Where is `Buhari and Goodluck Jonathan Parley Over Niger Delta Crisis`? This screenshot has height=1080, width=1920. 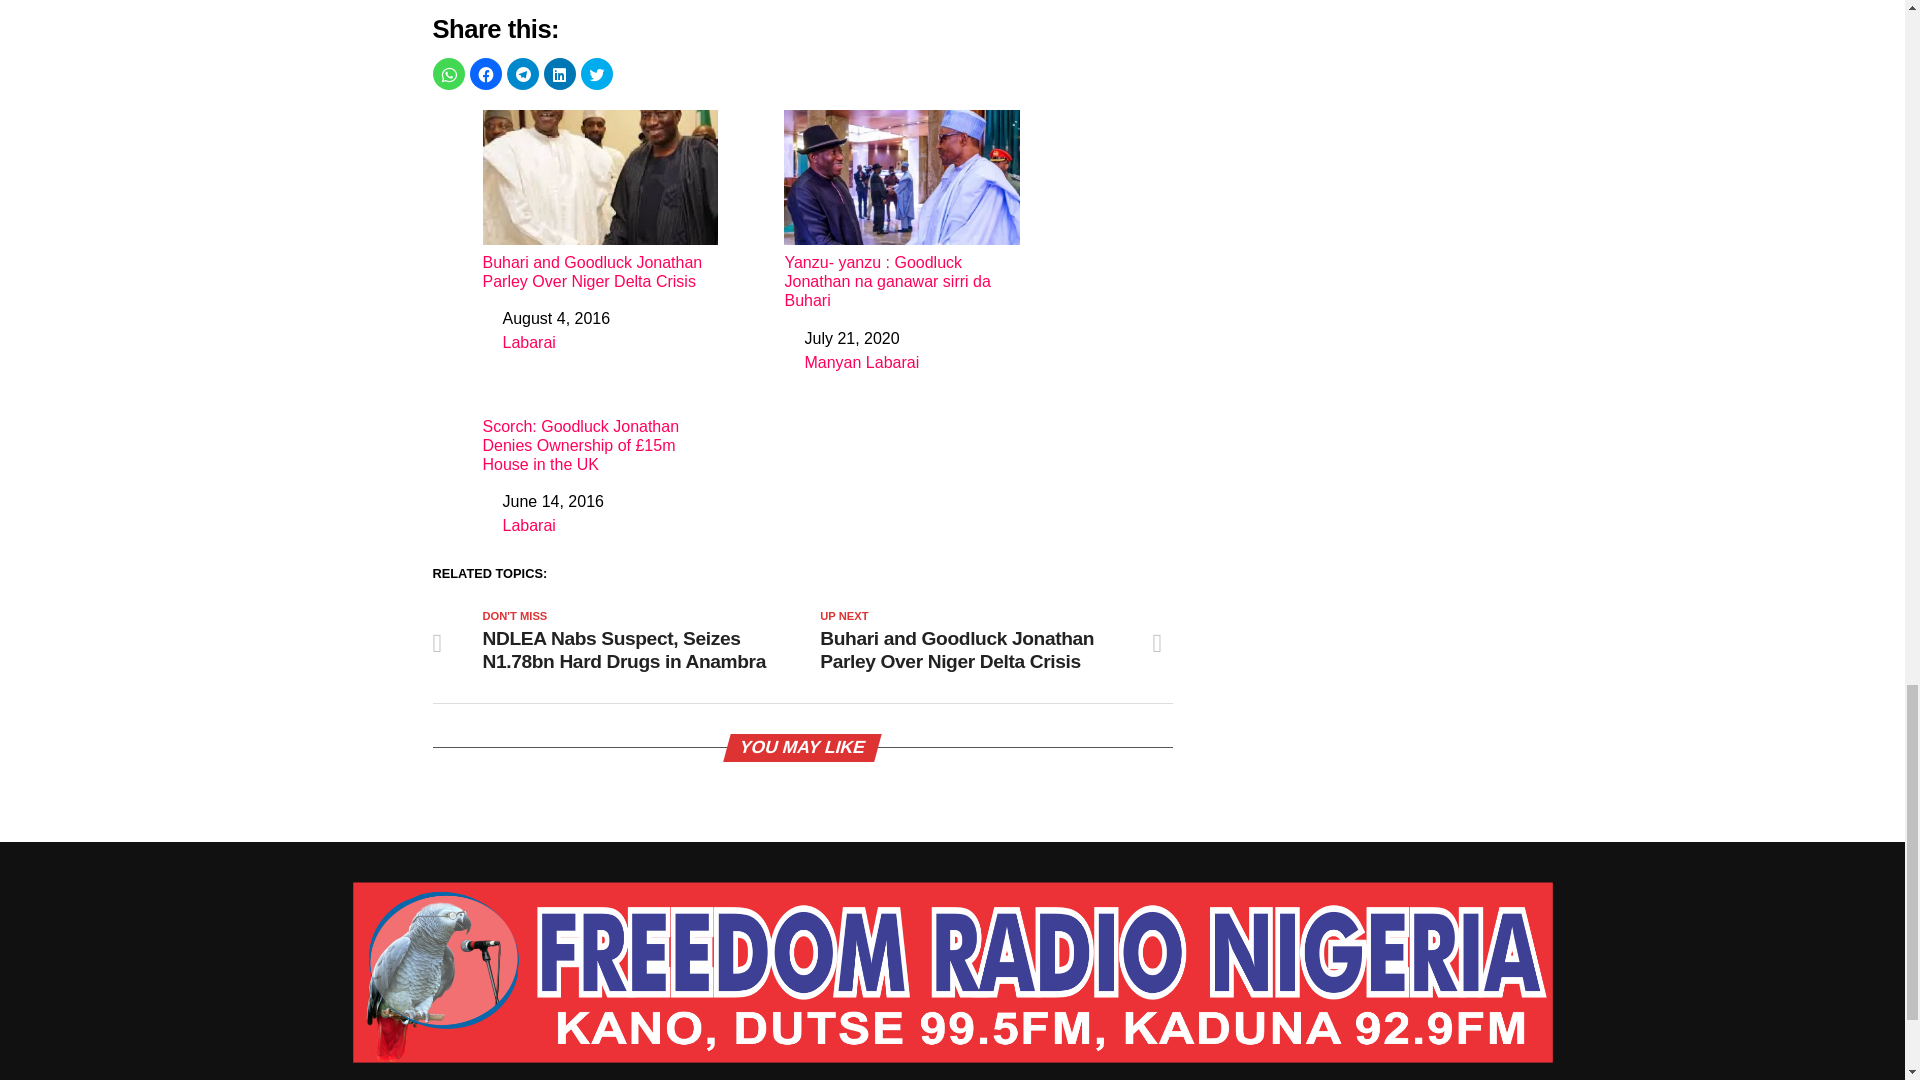 Buhari and Goodluck Jonathan Parley Over Niger Delta Crisis is located at coordinates (600, 200).